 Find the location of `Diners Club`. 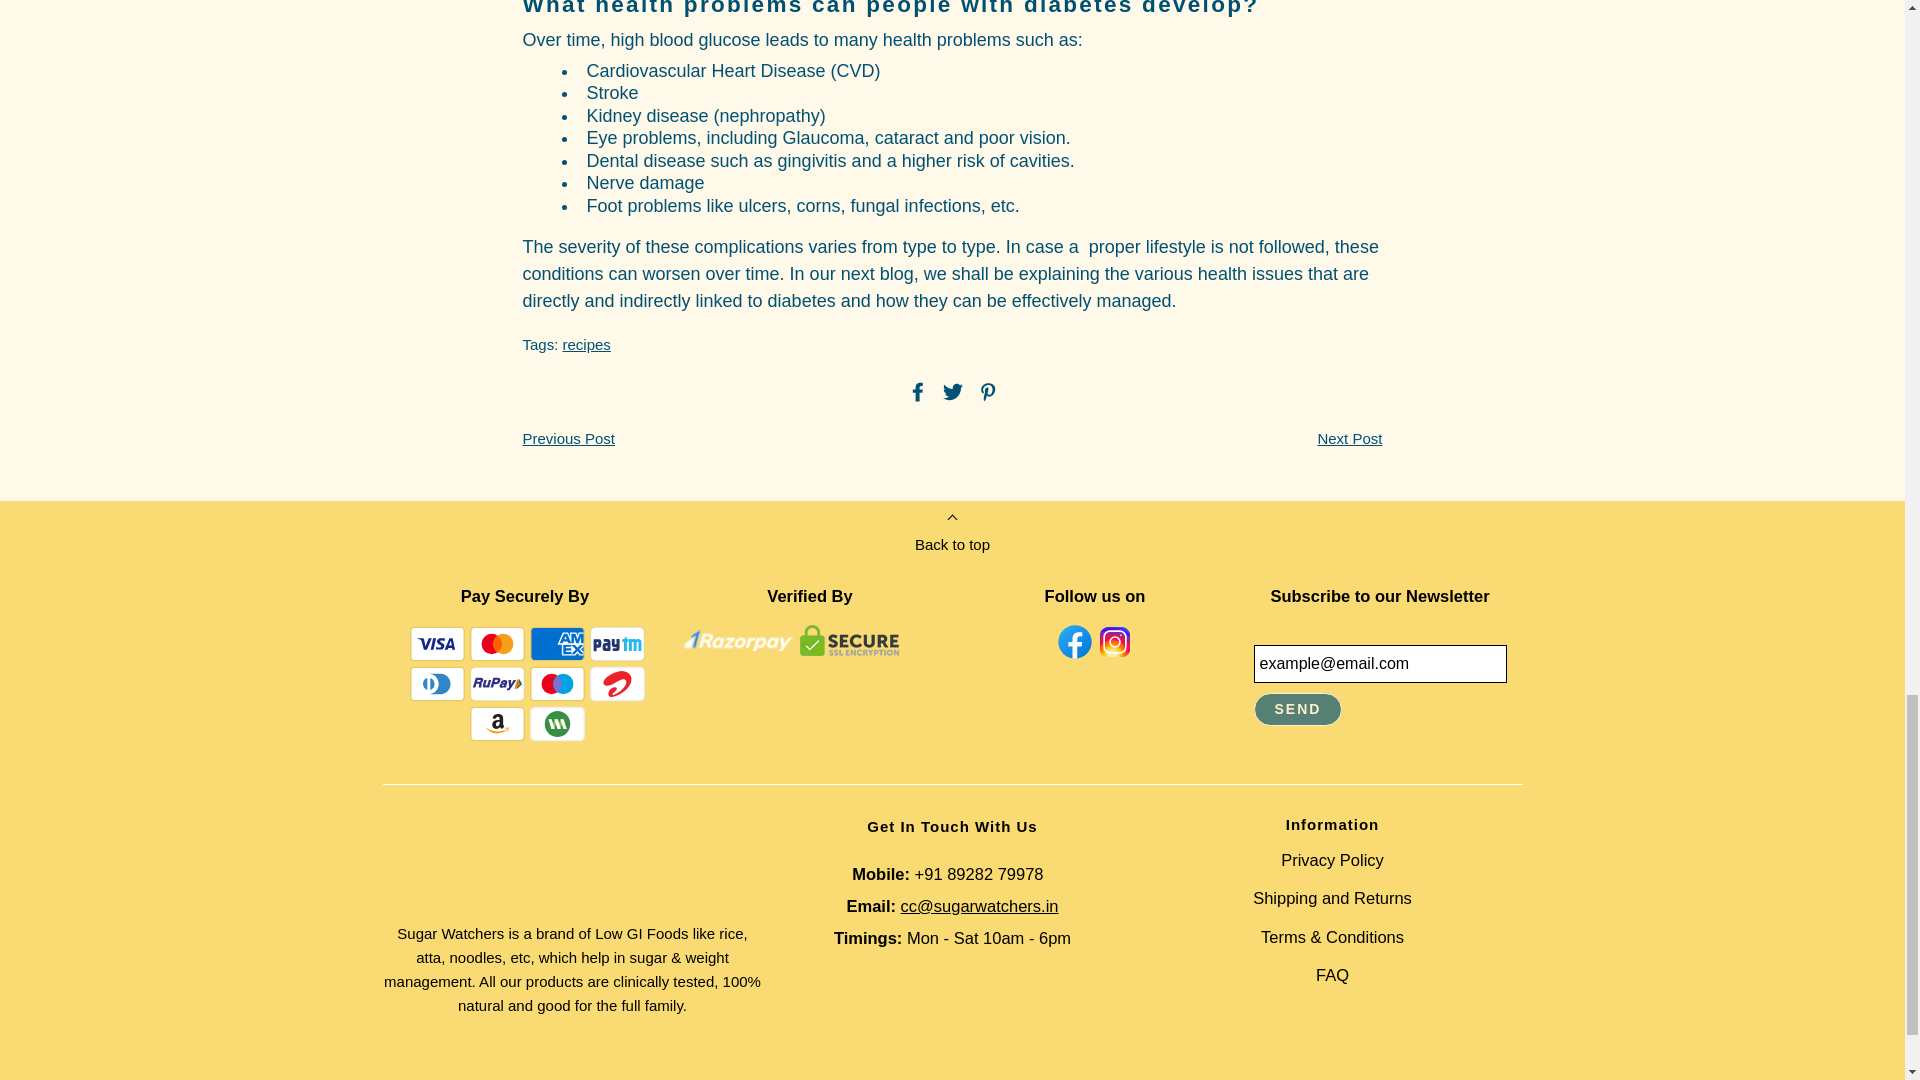

Diners Club is located at coordinates (437, 684).